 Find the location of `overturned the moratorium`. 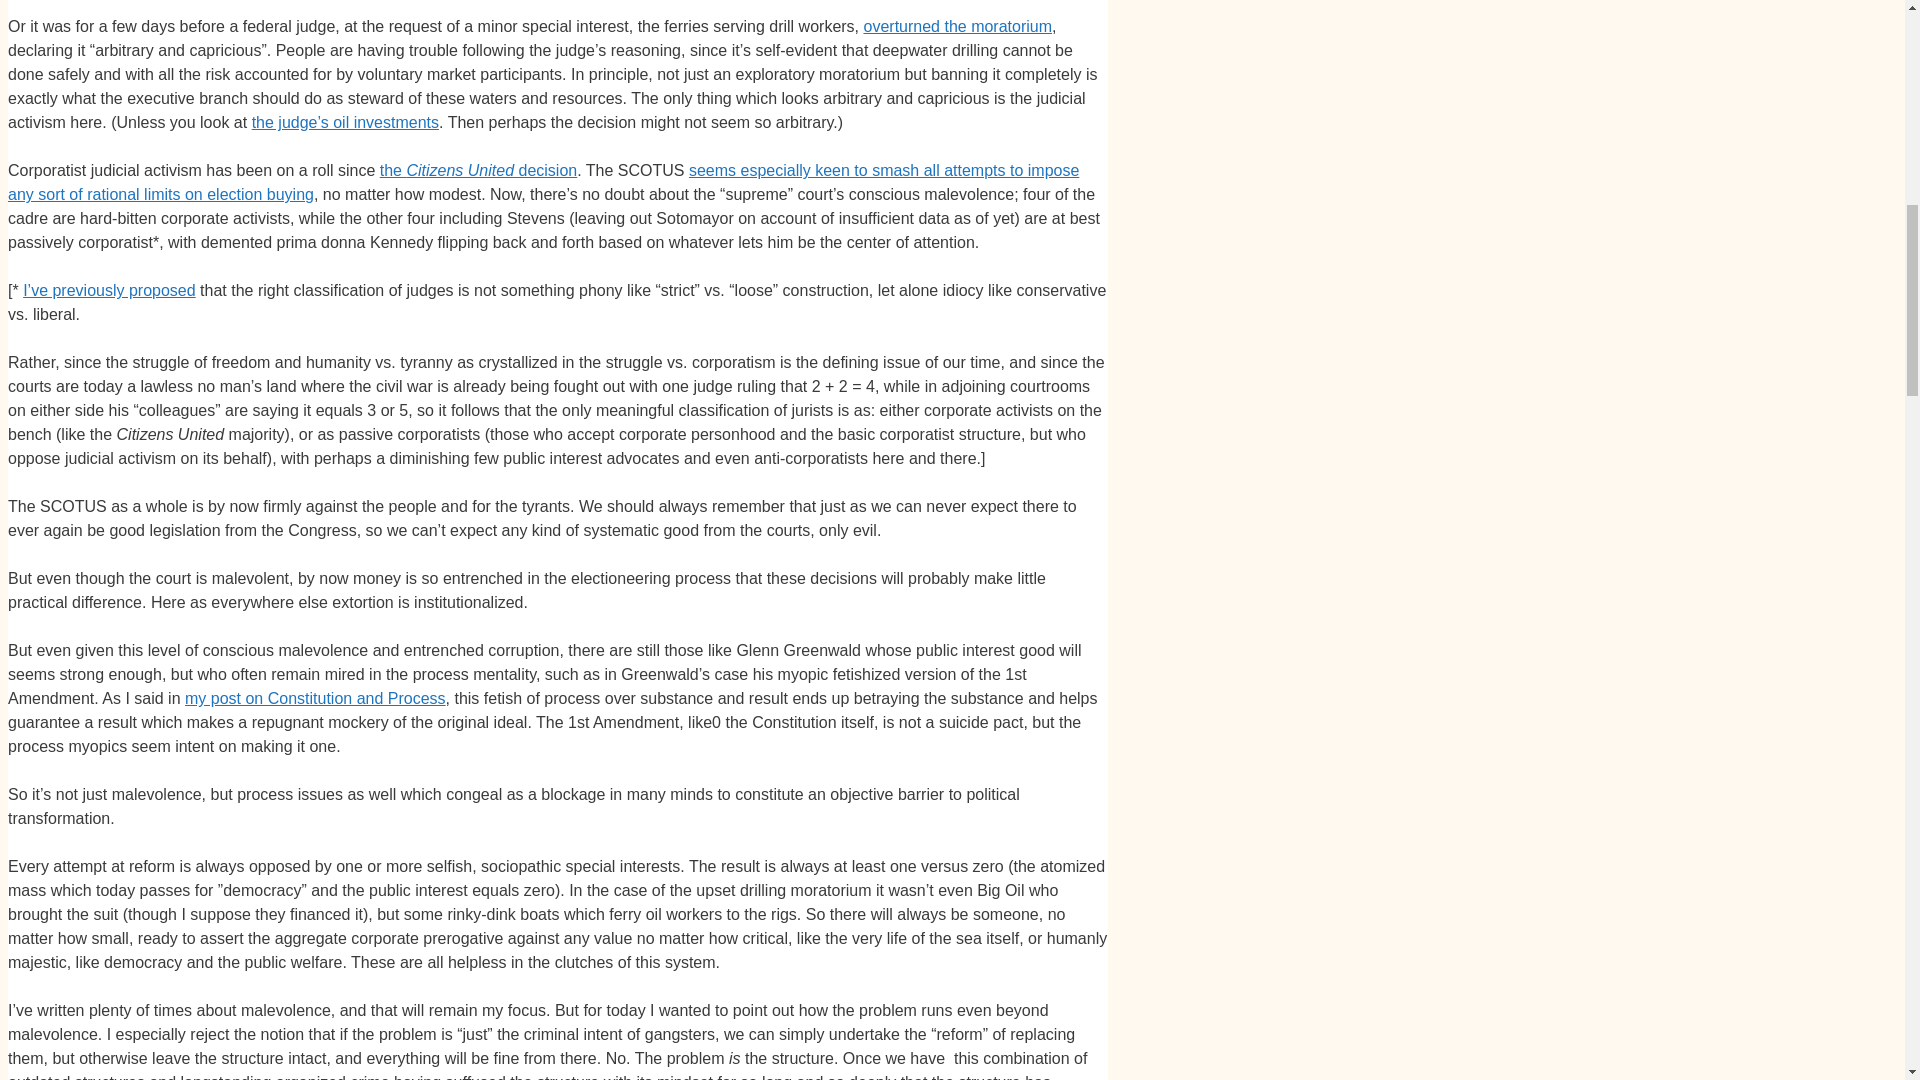

overturned the moratorium is located at coordinates (958, 26).